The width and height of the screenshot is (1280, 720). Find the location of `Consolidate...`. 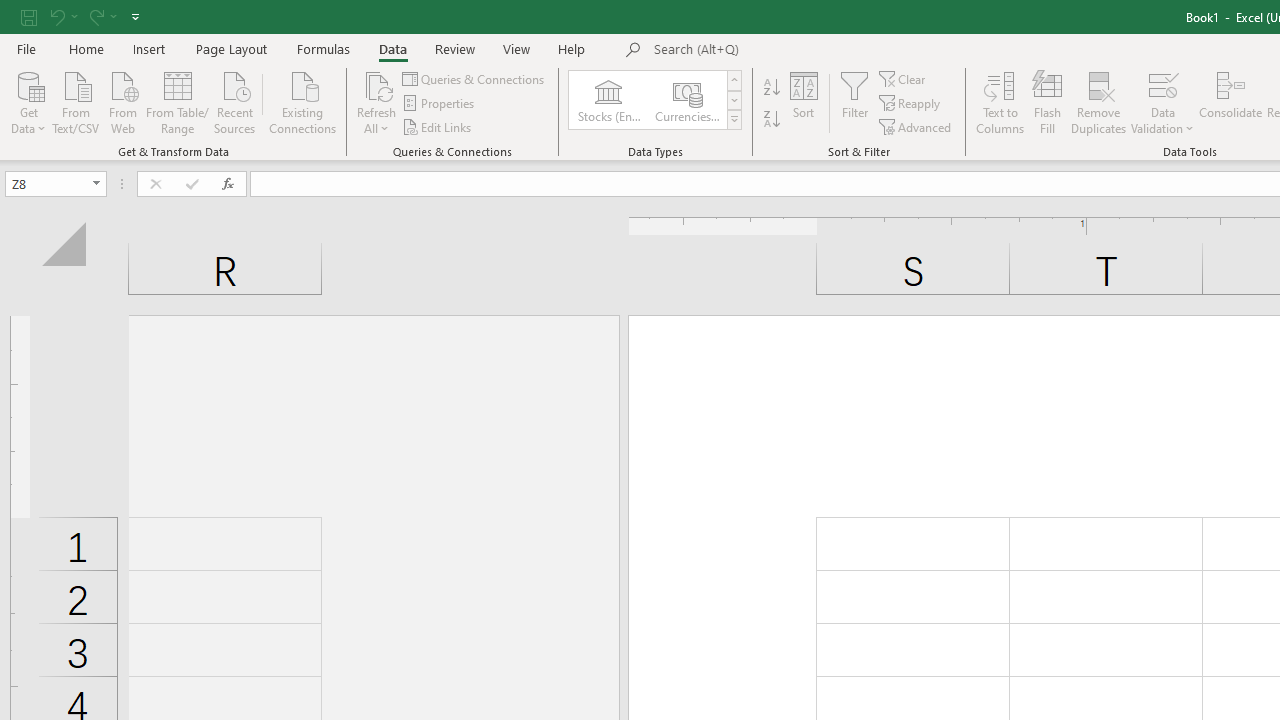

Consolidate... is located at coordinates (1230, 102).